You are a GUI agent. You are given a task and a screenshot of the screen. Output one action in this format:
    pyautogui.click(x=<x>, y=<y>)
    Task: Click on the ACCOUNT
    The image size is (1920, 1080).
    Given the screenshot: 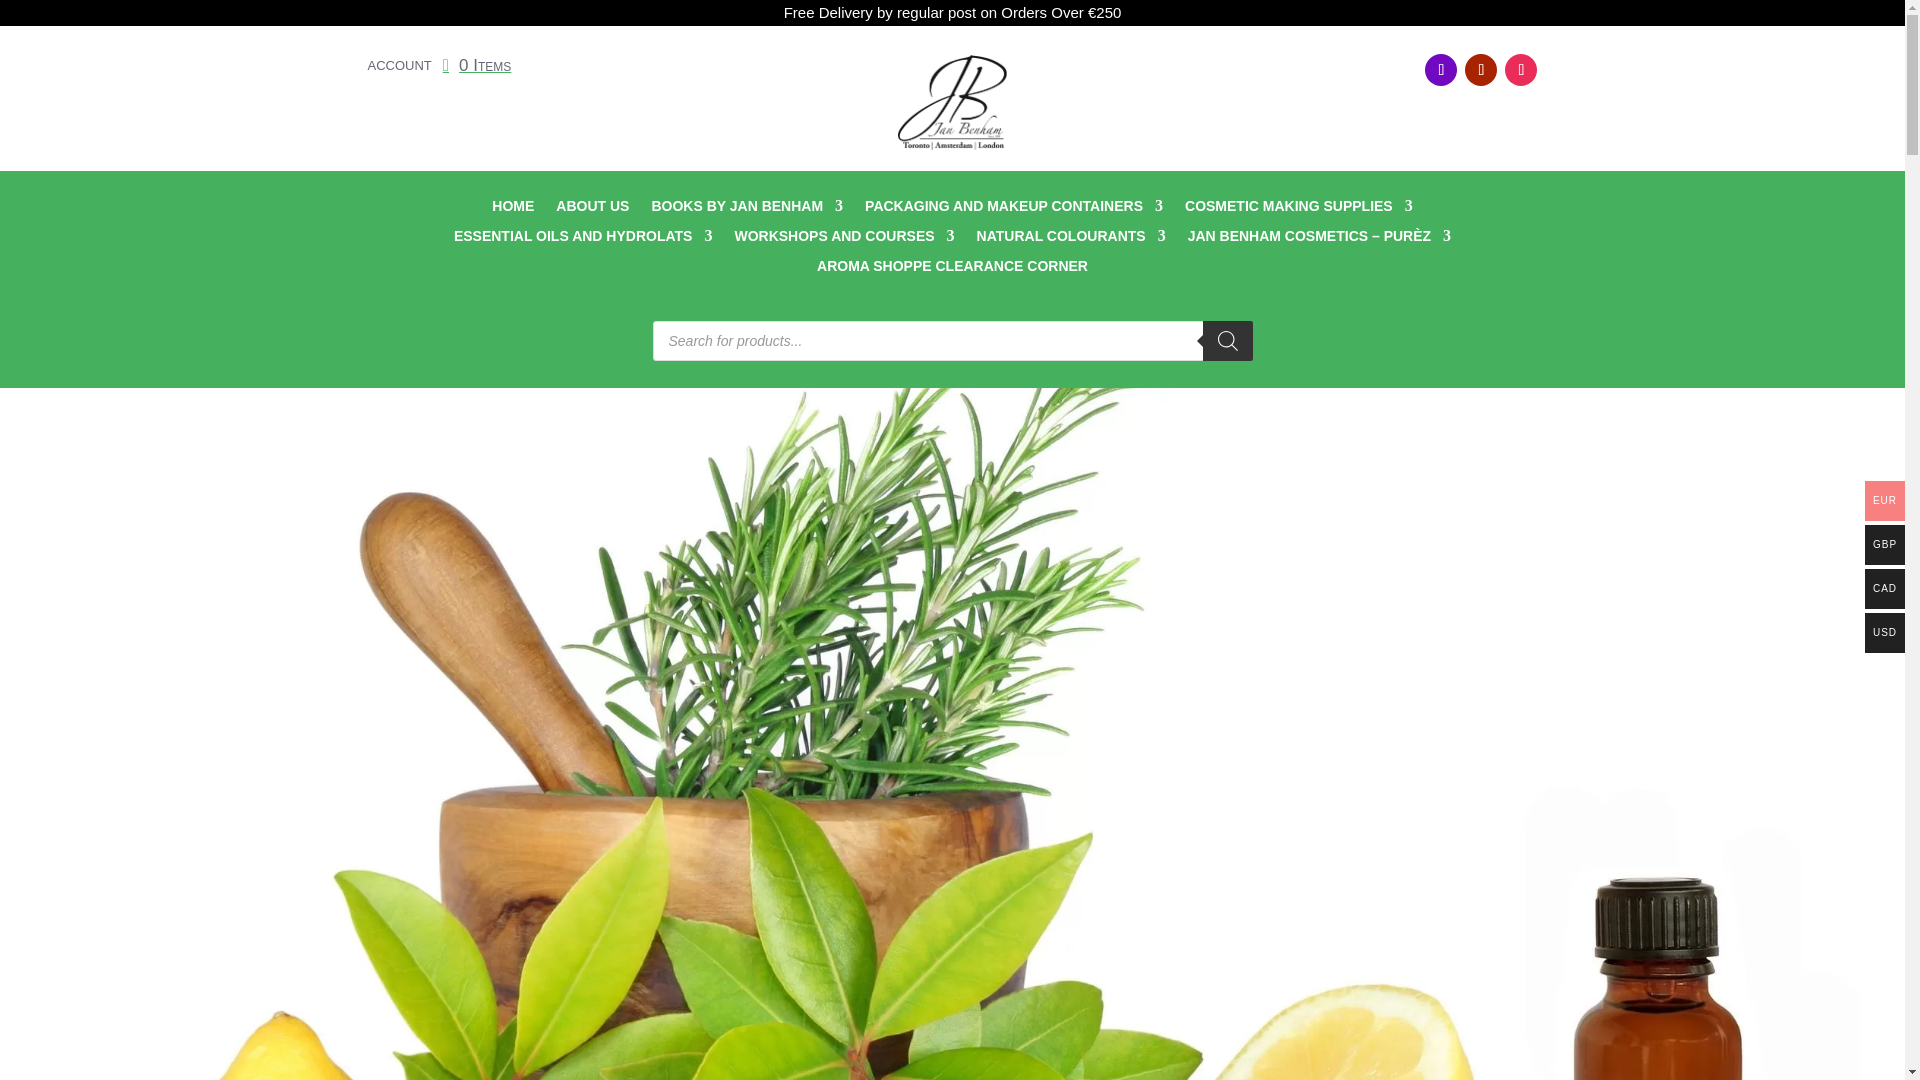 What is the action you would take?
    pyautogui.click(x=400, y=68)
    